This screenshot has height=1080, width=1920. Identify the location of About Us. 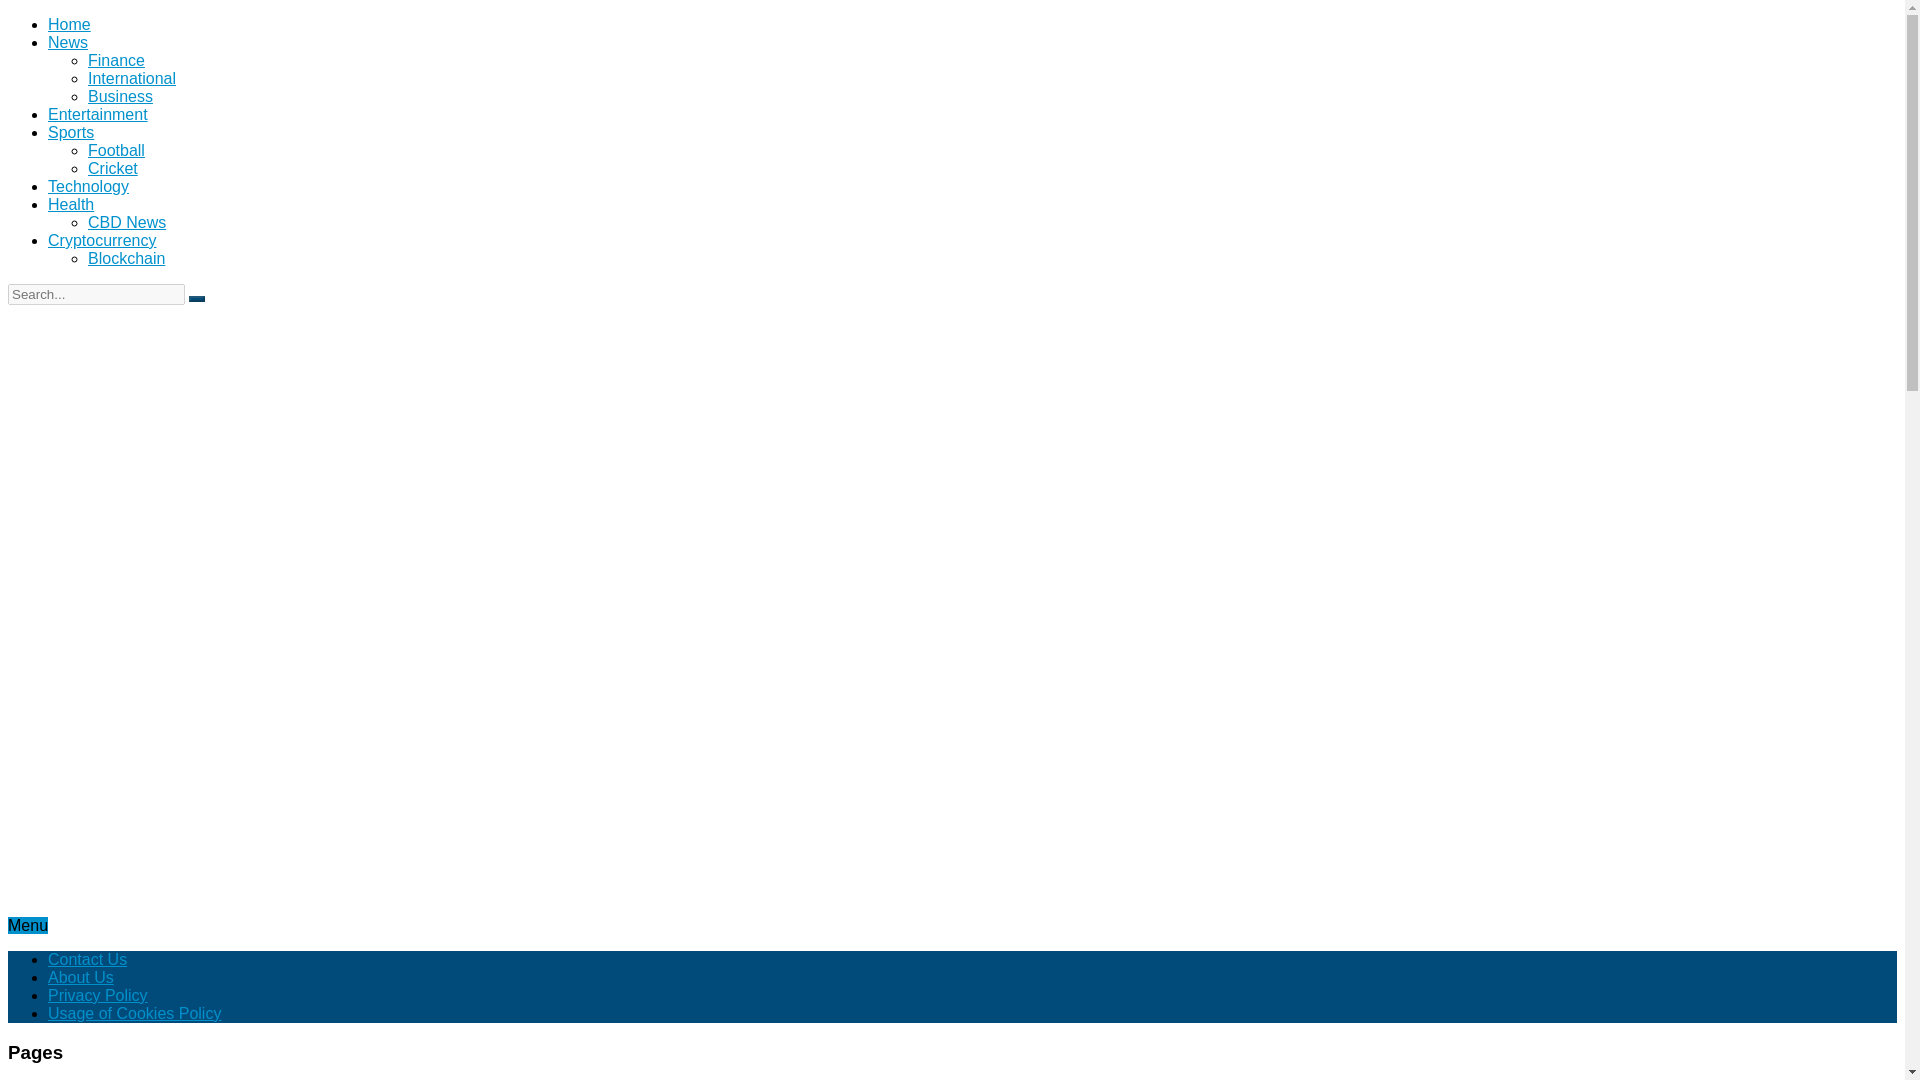
(80, 977).